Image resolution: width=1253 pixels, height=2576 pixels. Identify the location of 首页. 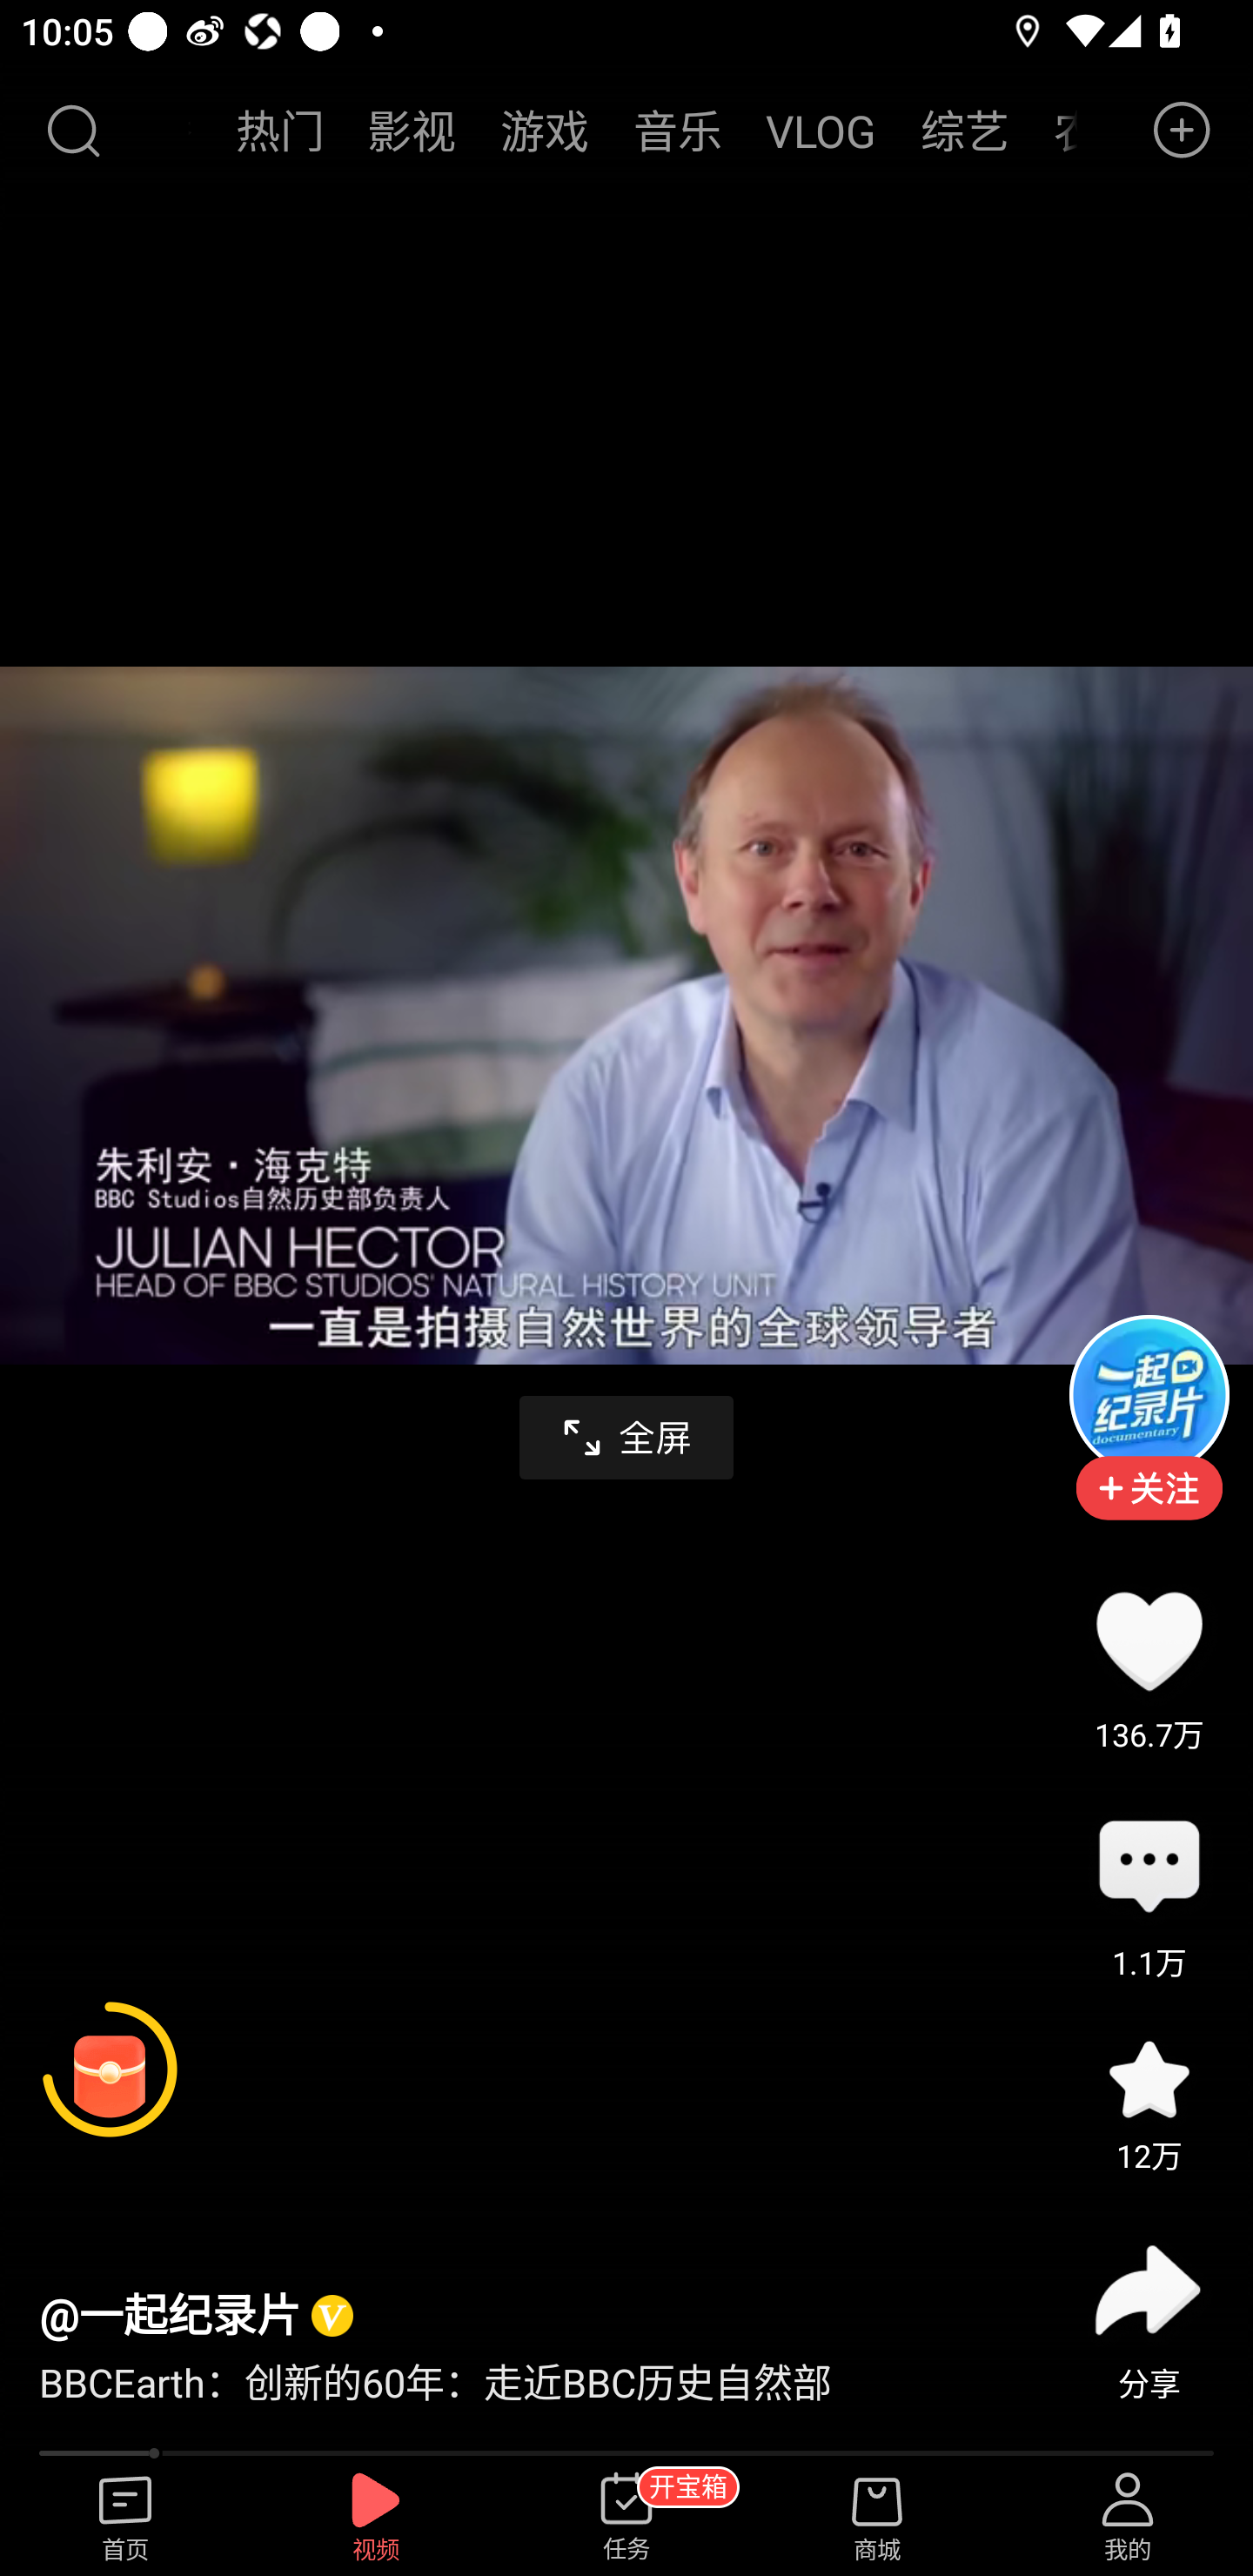
(125, 2518).